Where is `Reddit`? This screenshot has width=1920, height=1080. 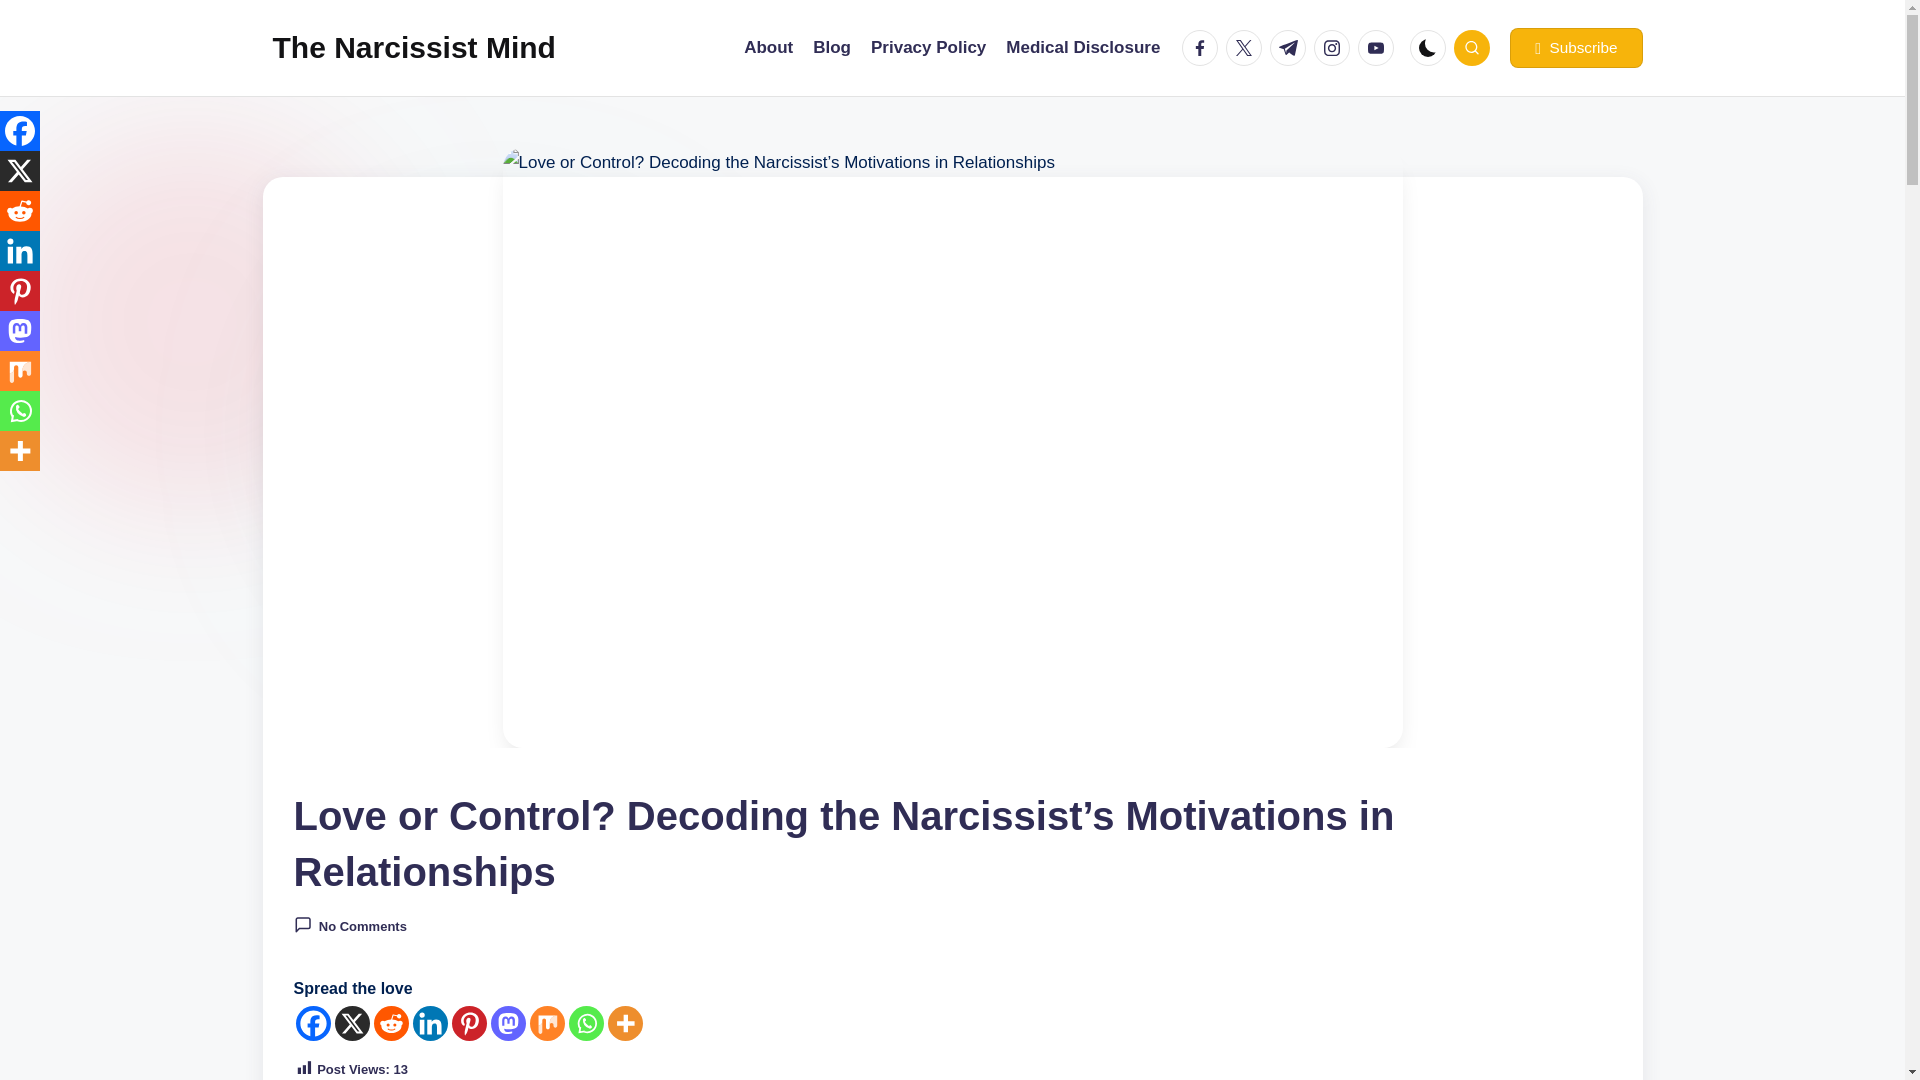 Reddit is located at coordinates (20, 211).